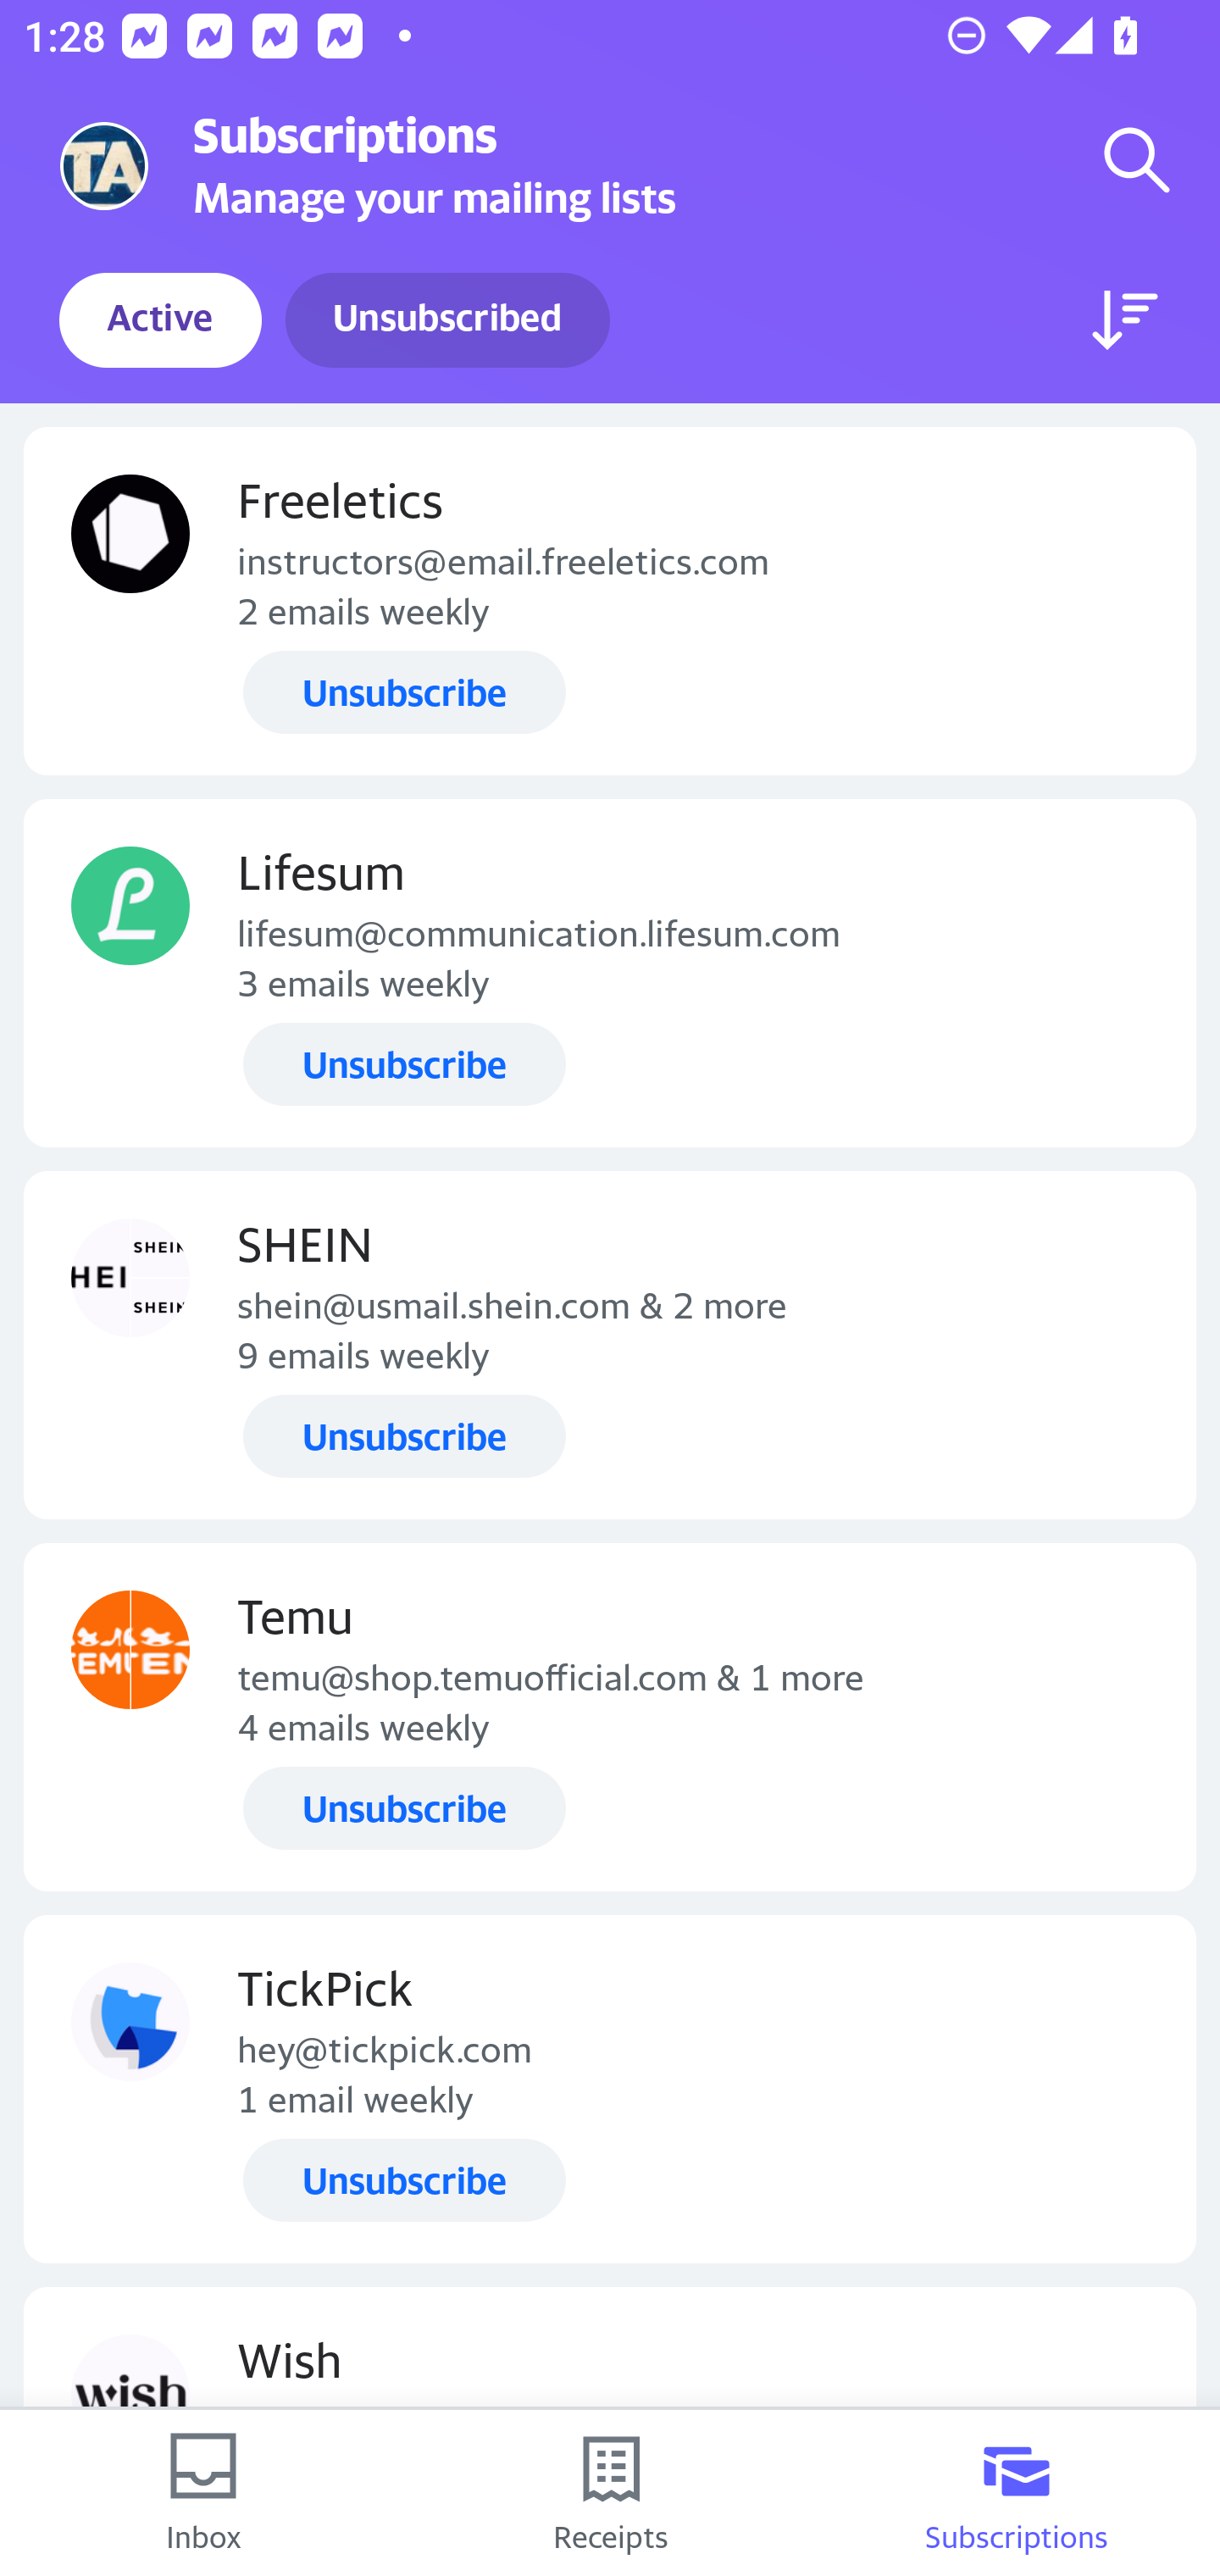 This screenshot has height=2576, width=1220. I want to click on Inbox, so click(203, 2493).